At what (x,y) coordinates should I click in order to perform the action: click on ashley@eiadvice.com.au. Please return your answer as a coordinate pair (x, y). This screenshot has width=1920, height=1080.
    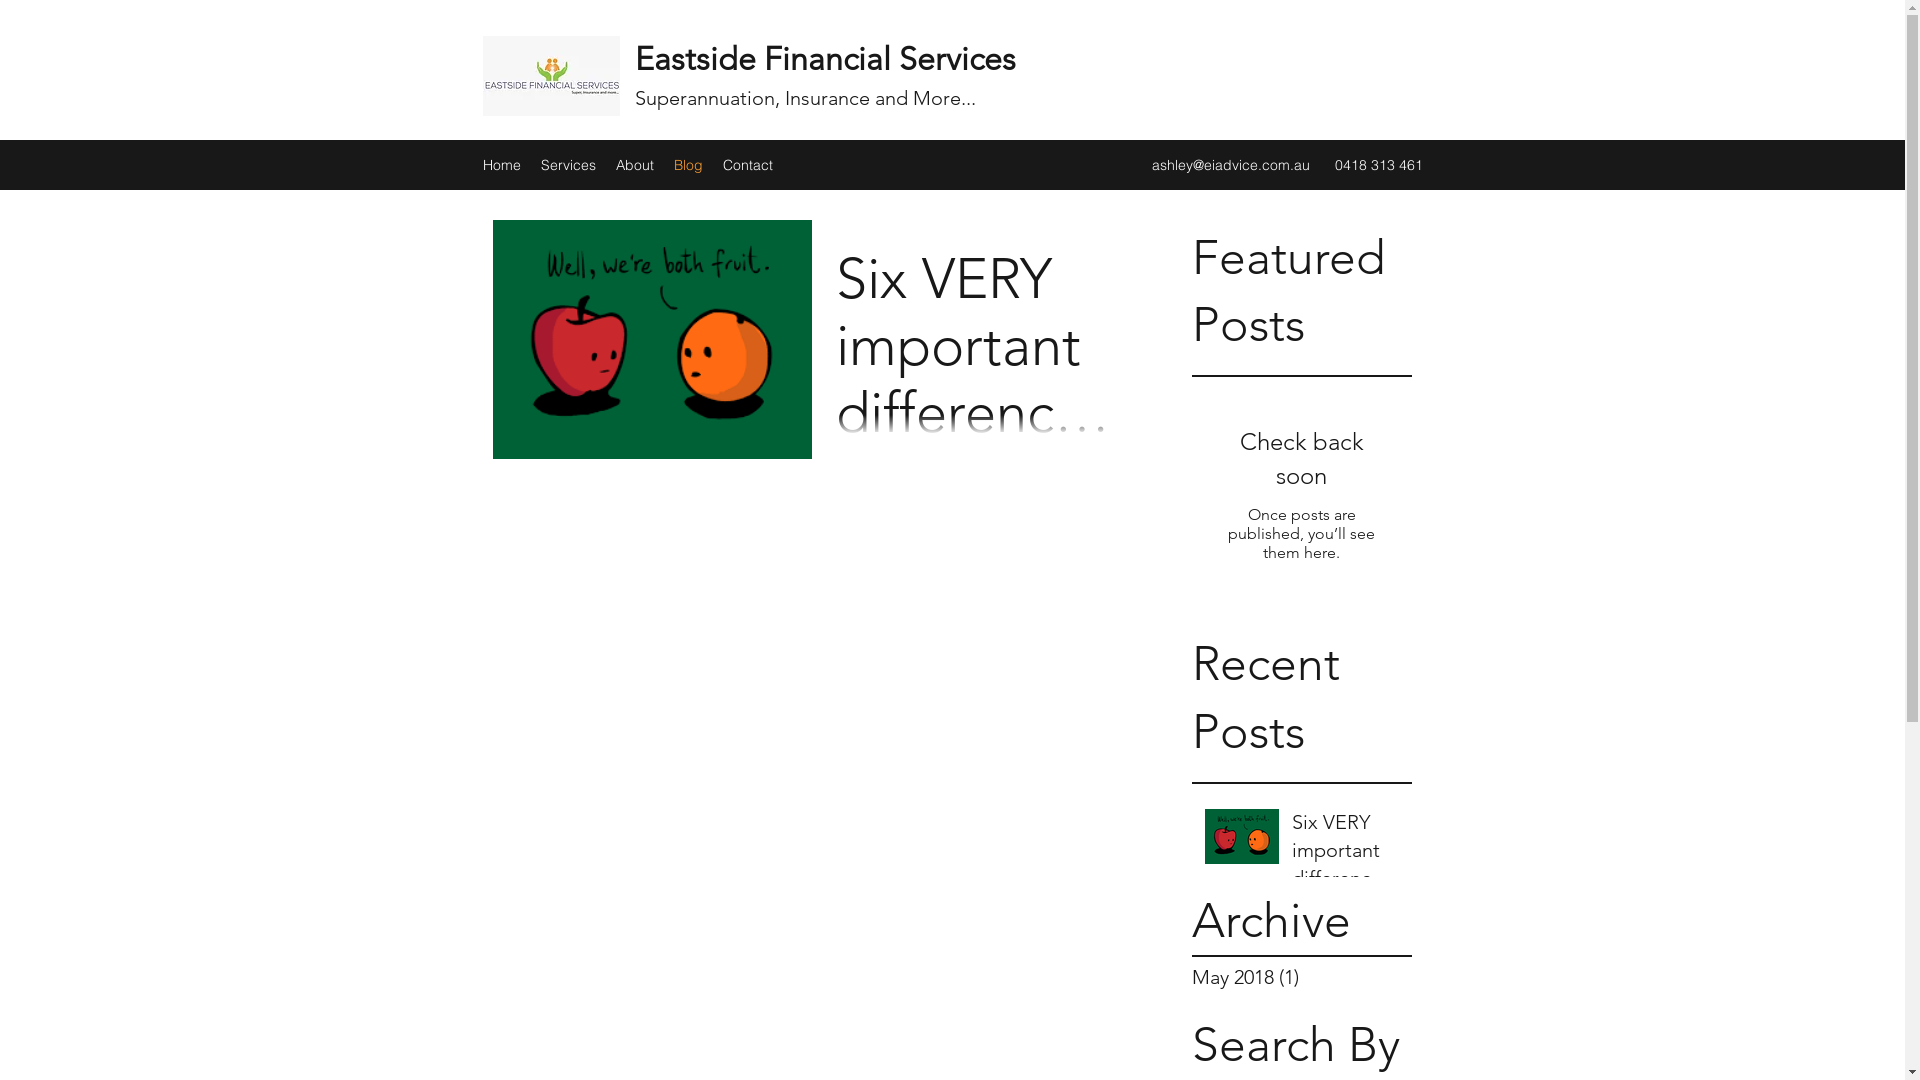
    Looking at the image, I should click on (1231, 164).